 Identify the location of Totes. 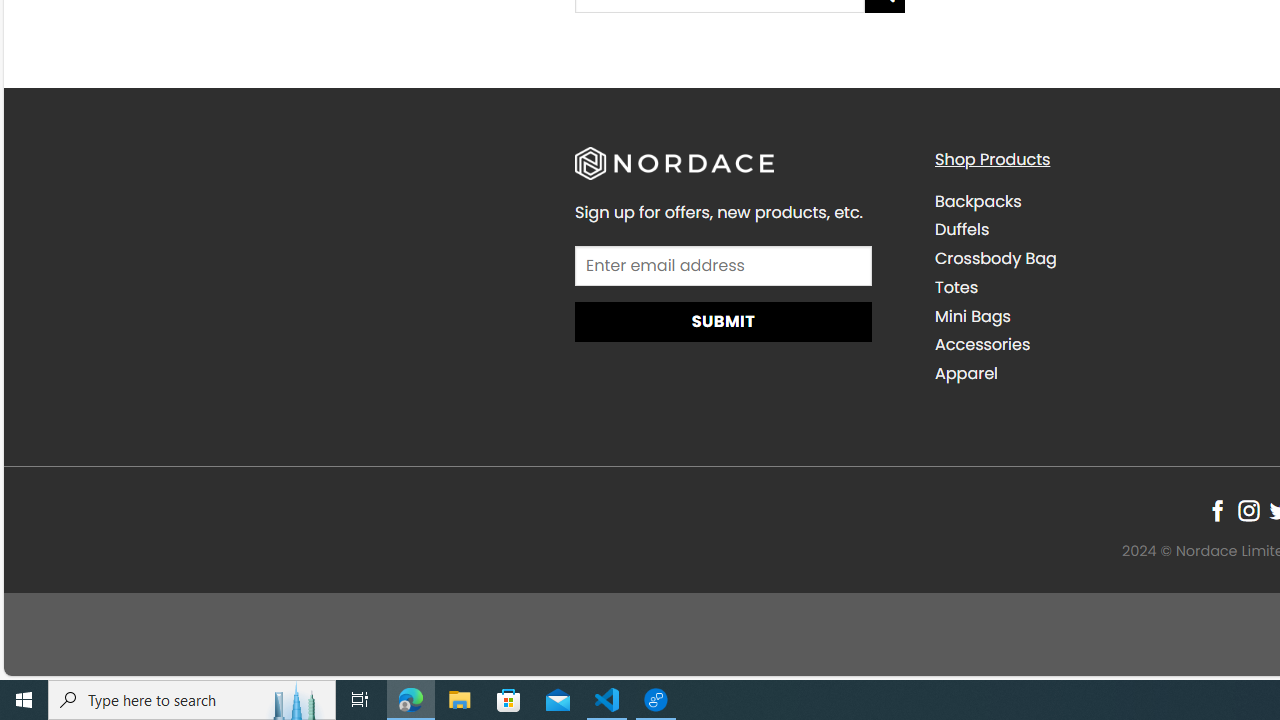
(956, 286).